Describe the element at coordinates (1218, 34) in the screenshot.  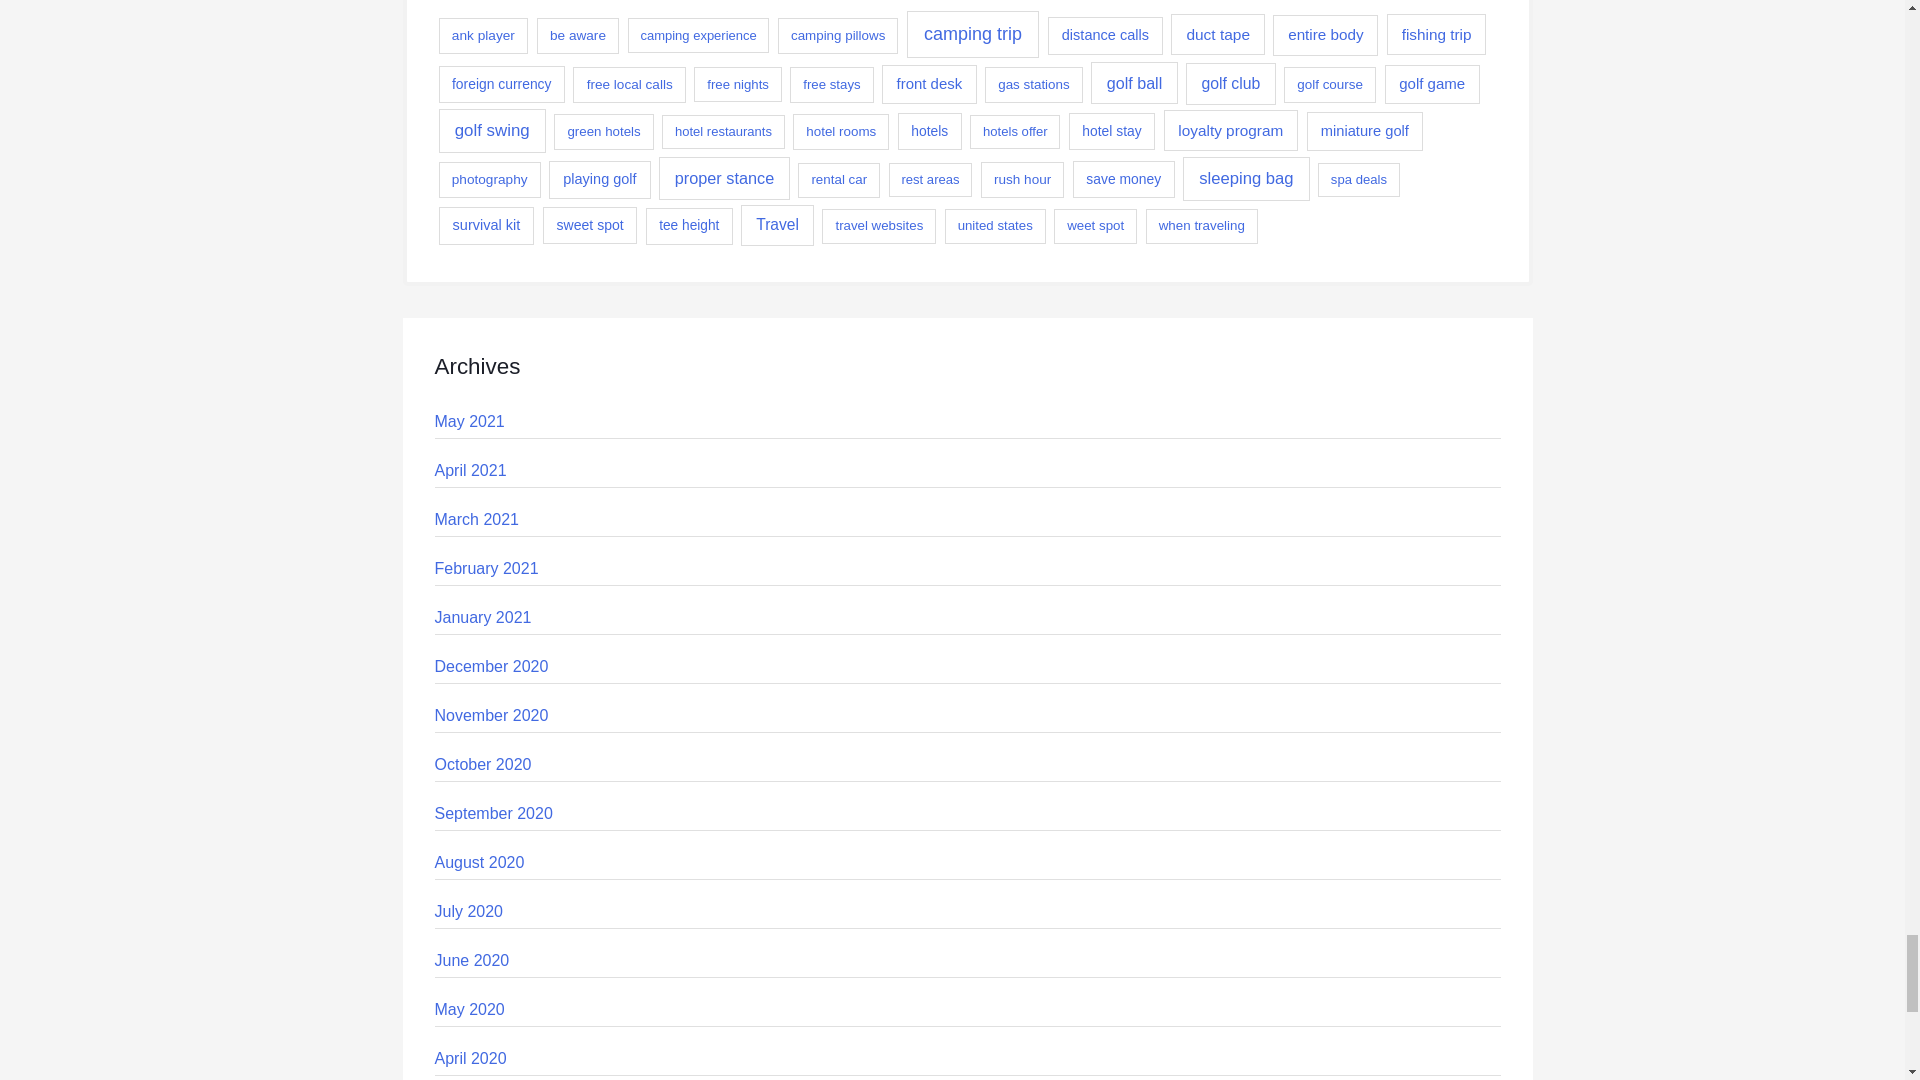
I see `duct tape` at that location.